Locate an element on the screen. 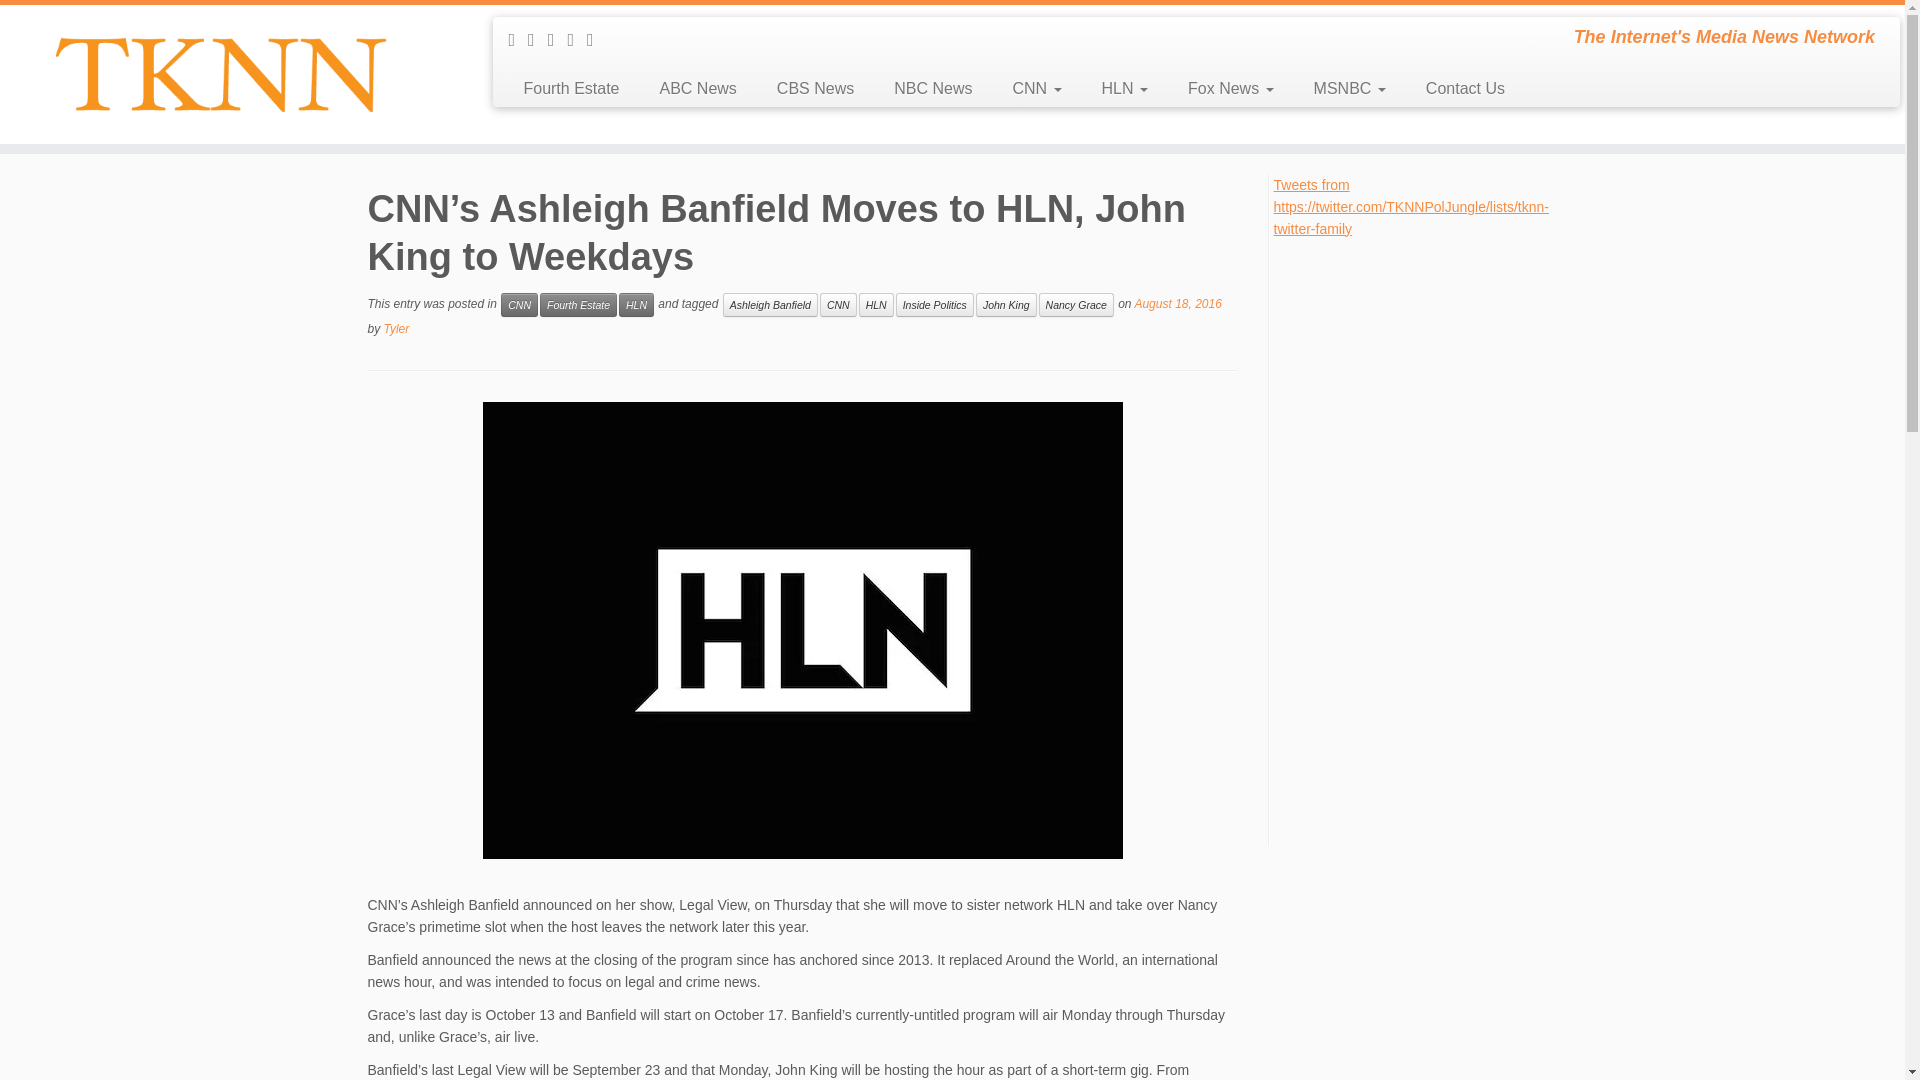 This screenshot has width=1920, height=1080. View all posts in Ashleigh Banfield is located at coordinates (770, 304).